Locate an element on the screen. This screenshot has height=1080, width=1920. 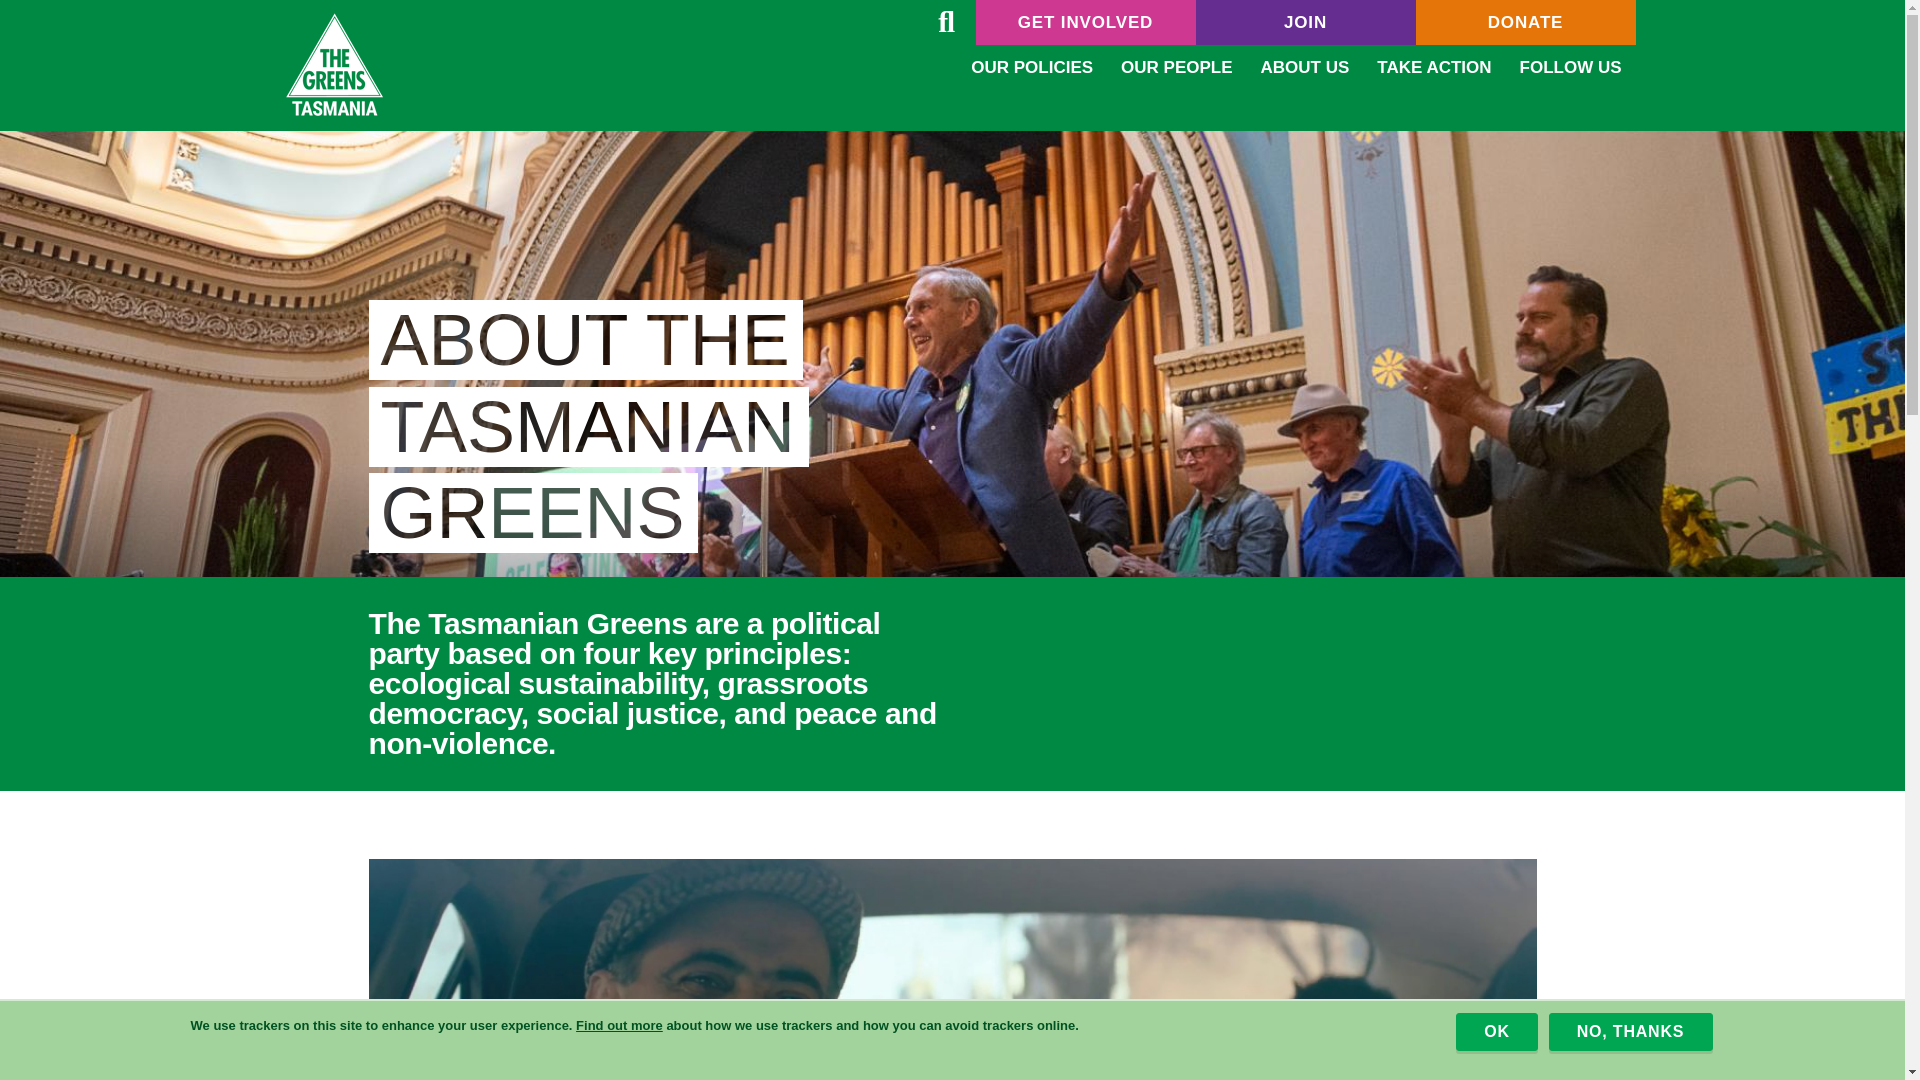
GET INVOLVED is located at coordinates (1086, 22).